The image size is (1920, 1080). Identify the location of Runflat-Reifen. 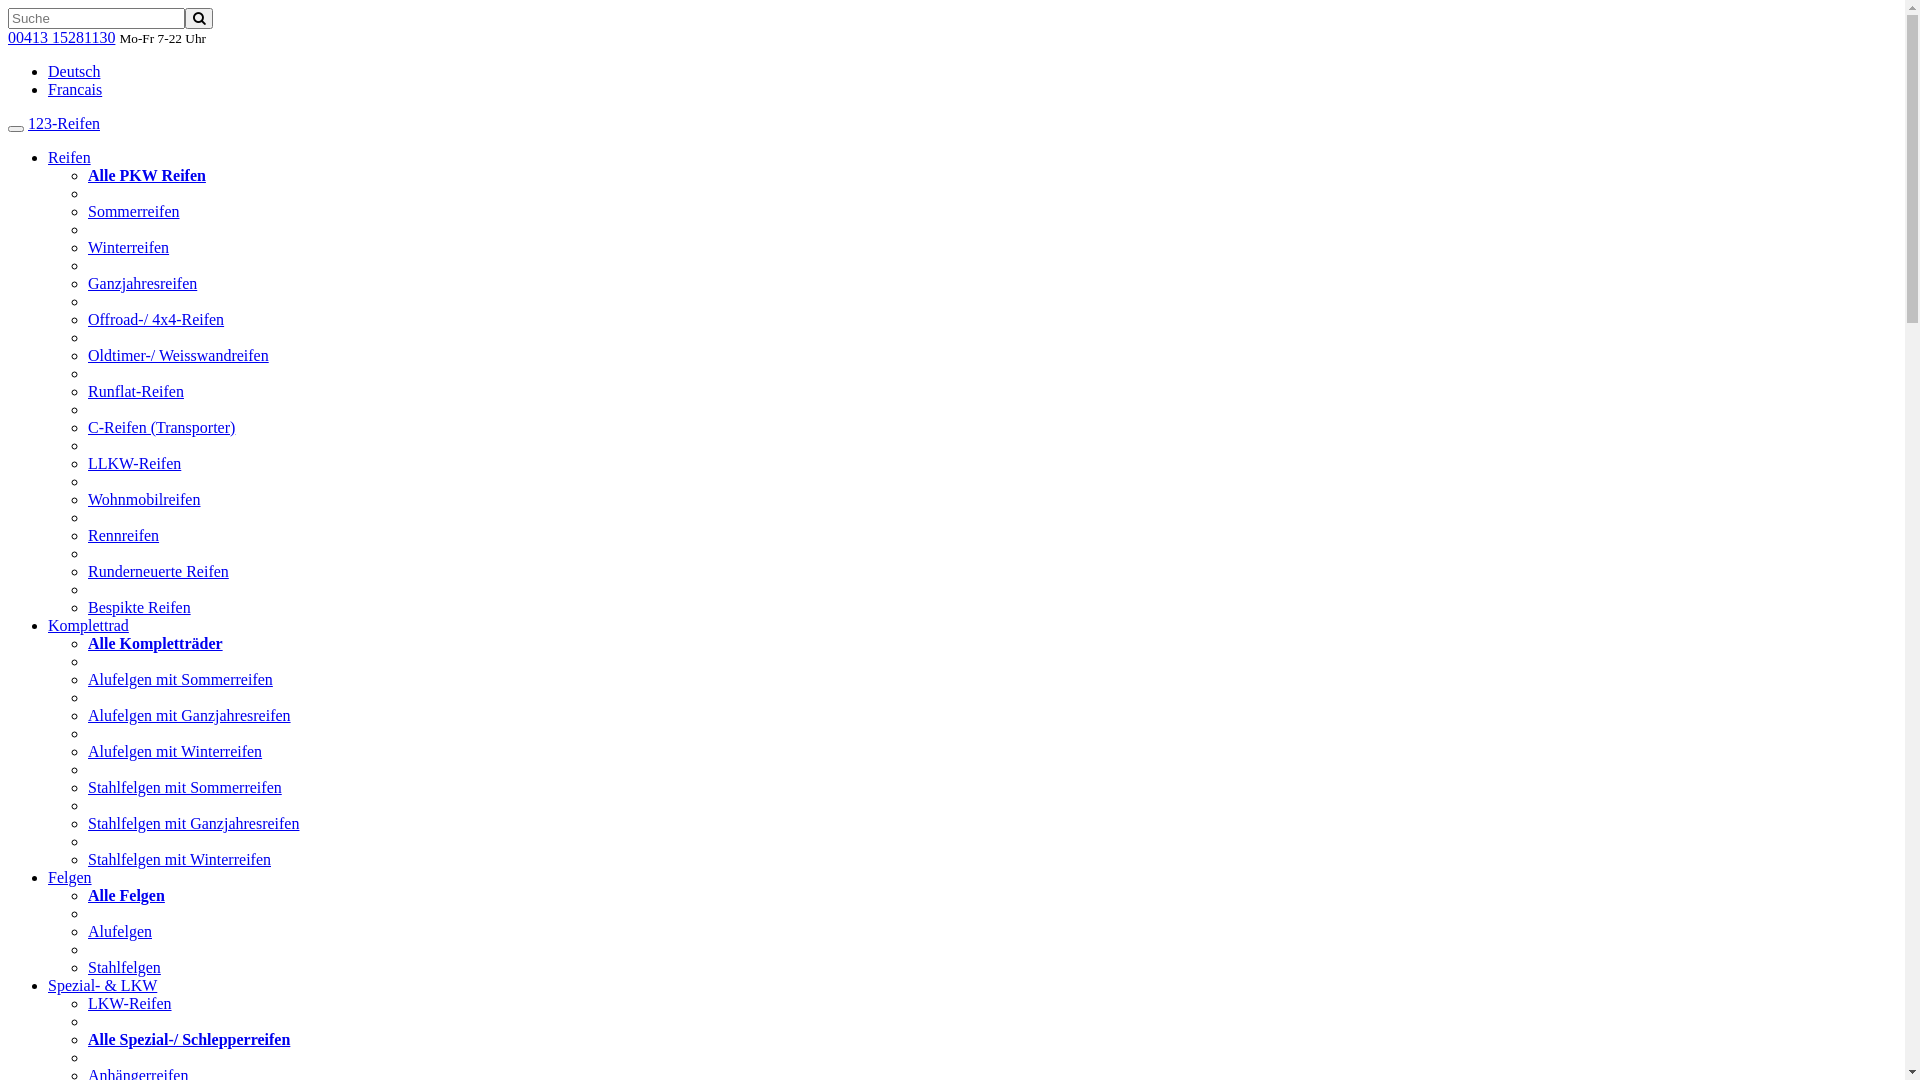
(136, 392).